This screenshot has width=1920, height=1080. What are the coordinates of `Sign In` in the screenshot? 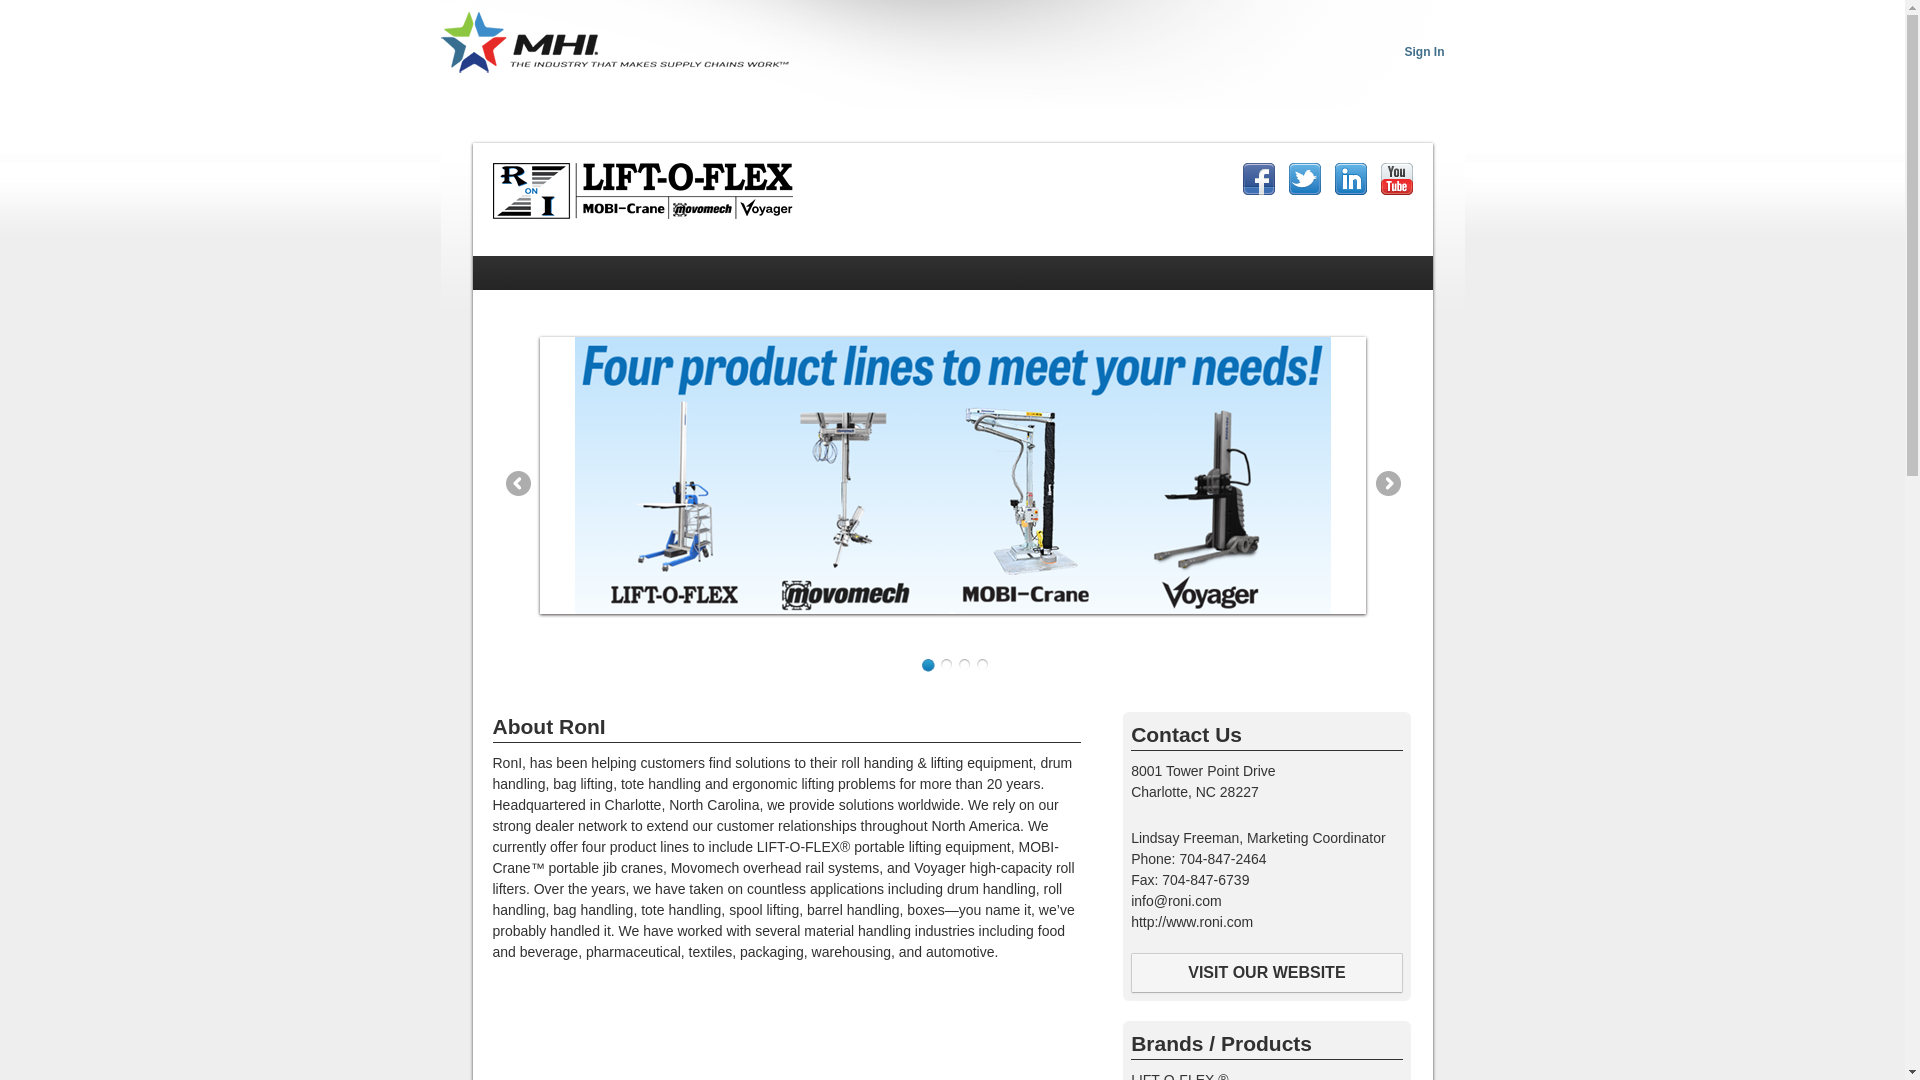 It's located at (1423, 52).